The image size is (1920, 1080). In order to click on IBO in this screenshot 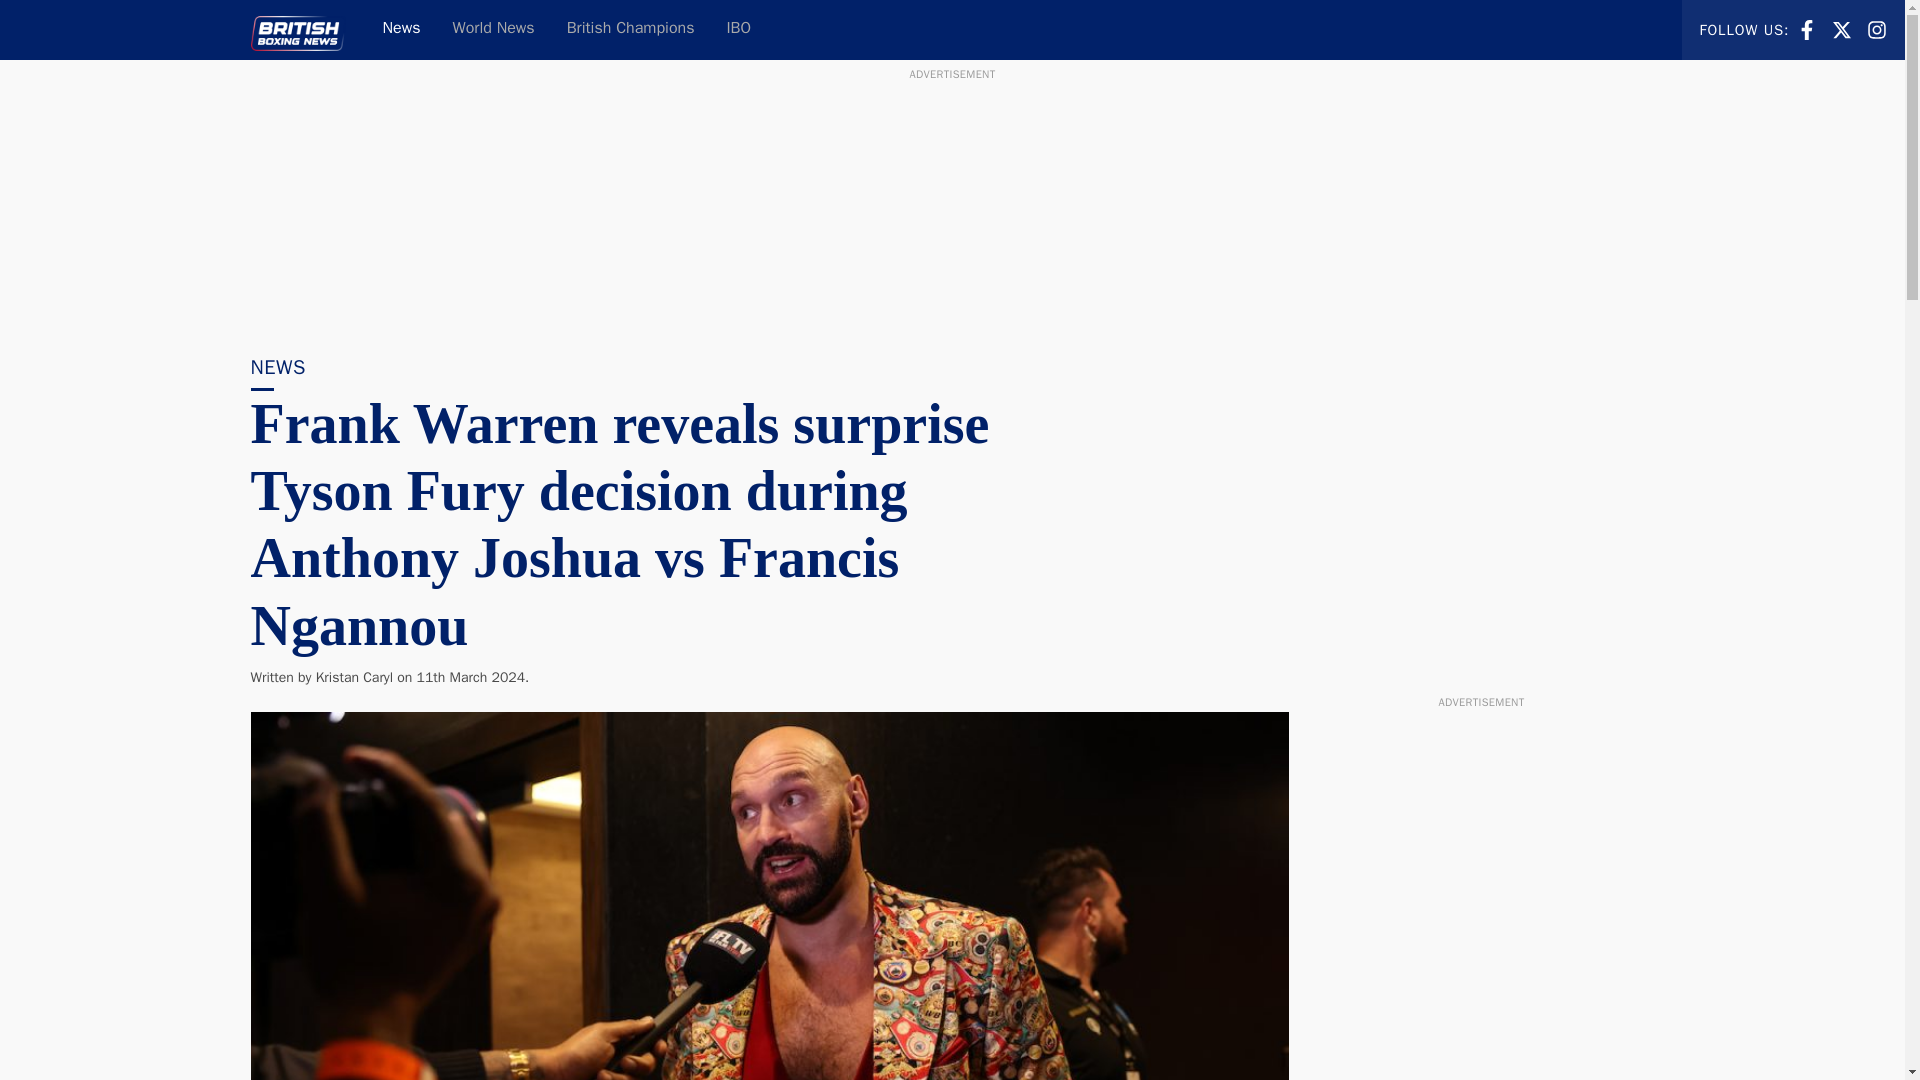, I will do `click(1842, 28)`.